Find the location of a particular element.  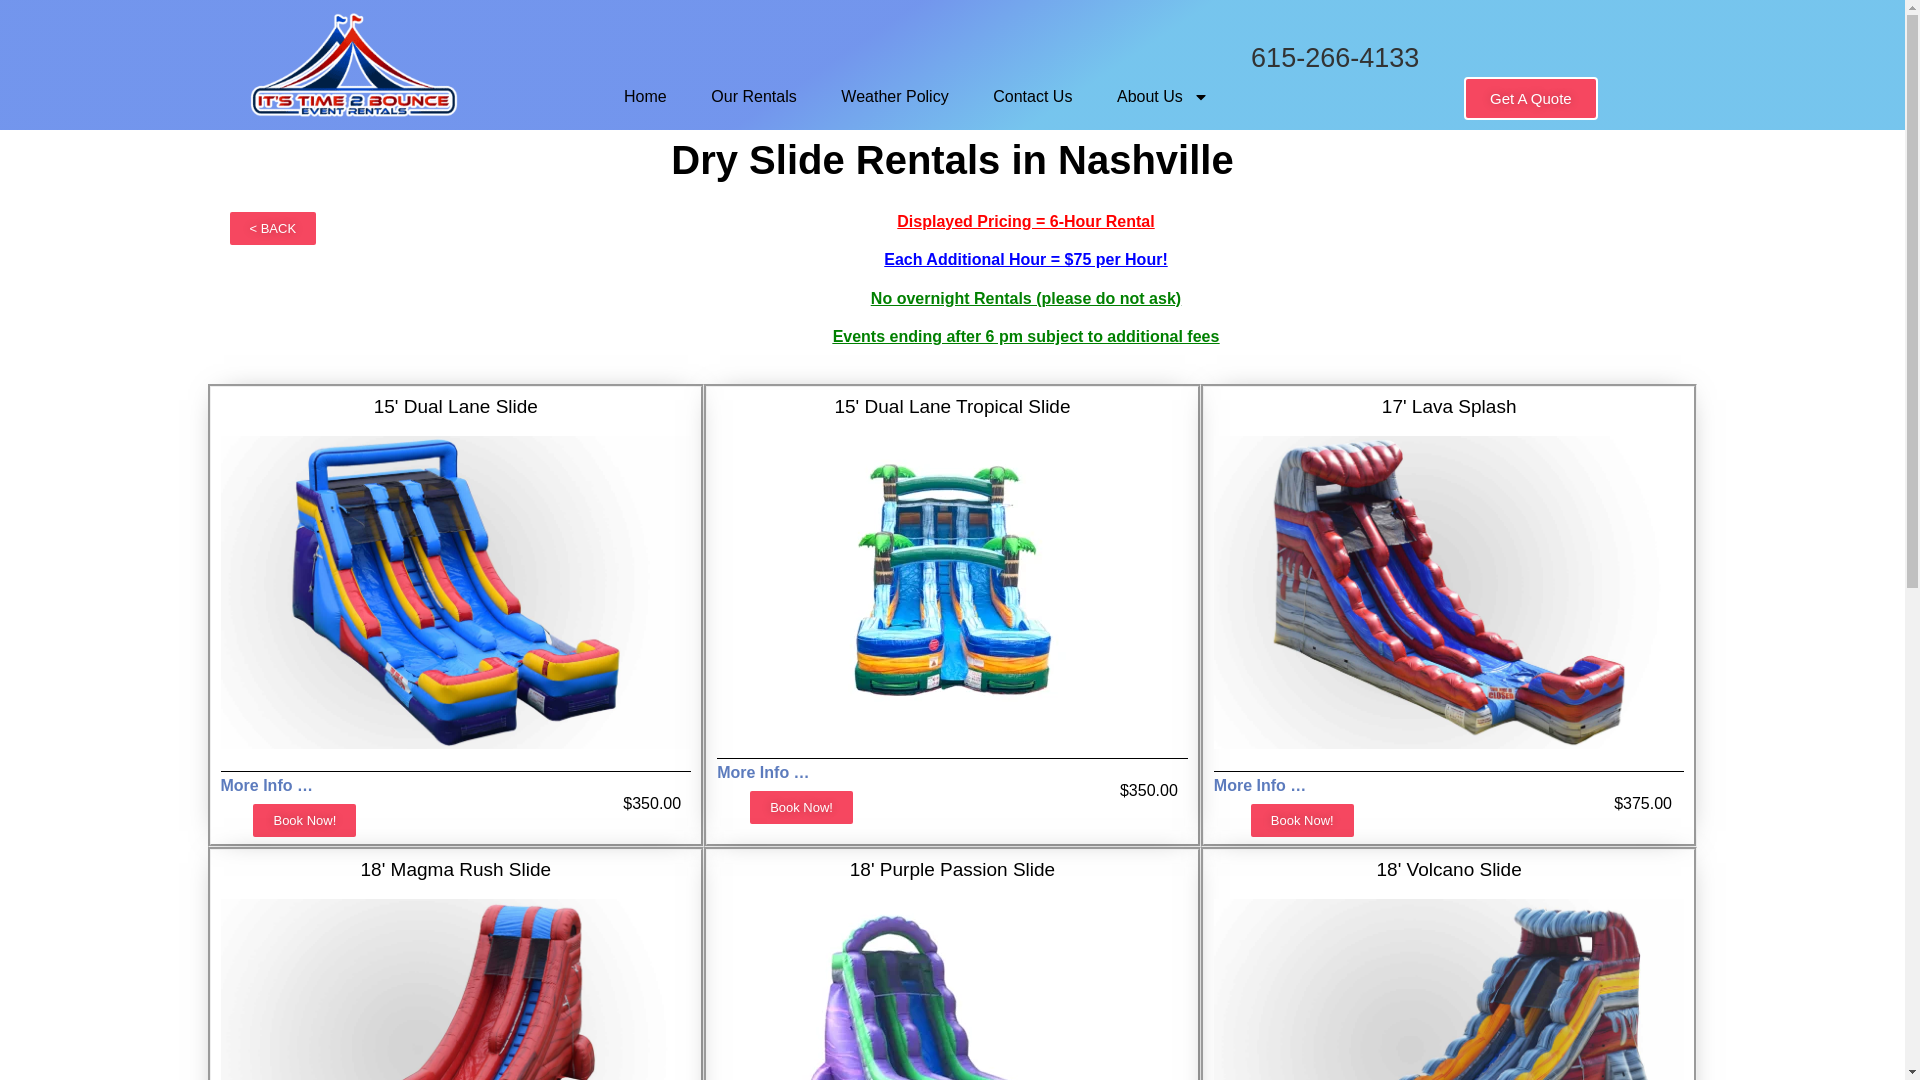

Book Now! is located at coordinates (801, 808).